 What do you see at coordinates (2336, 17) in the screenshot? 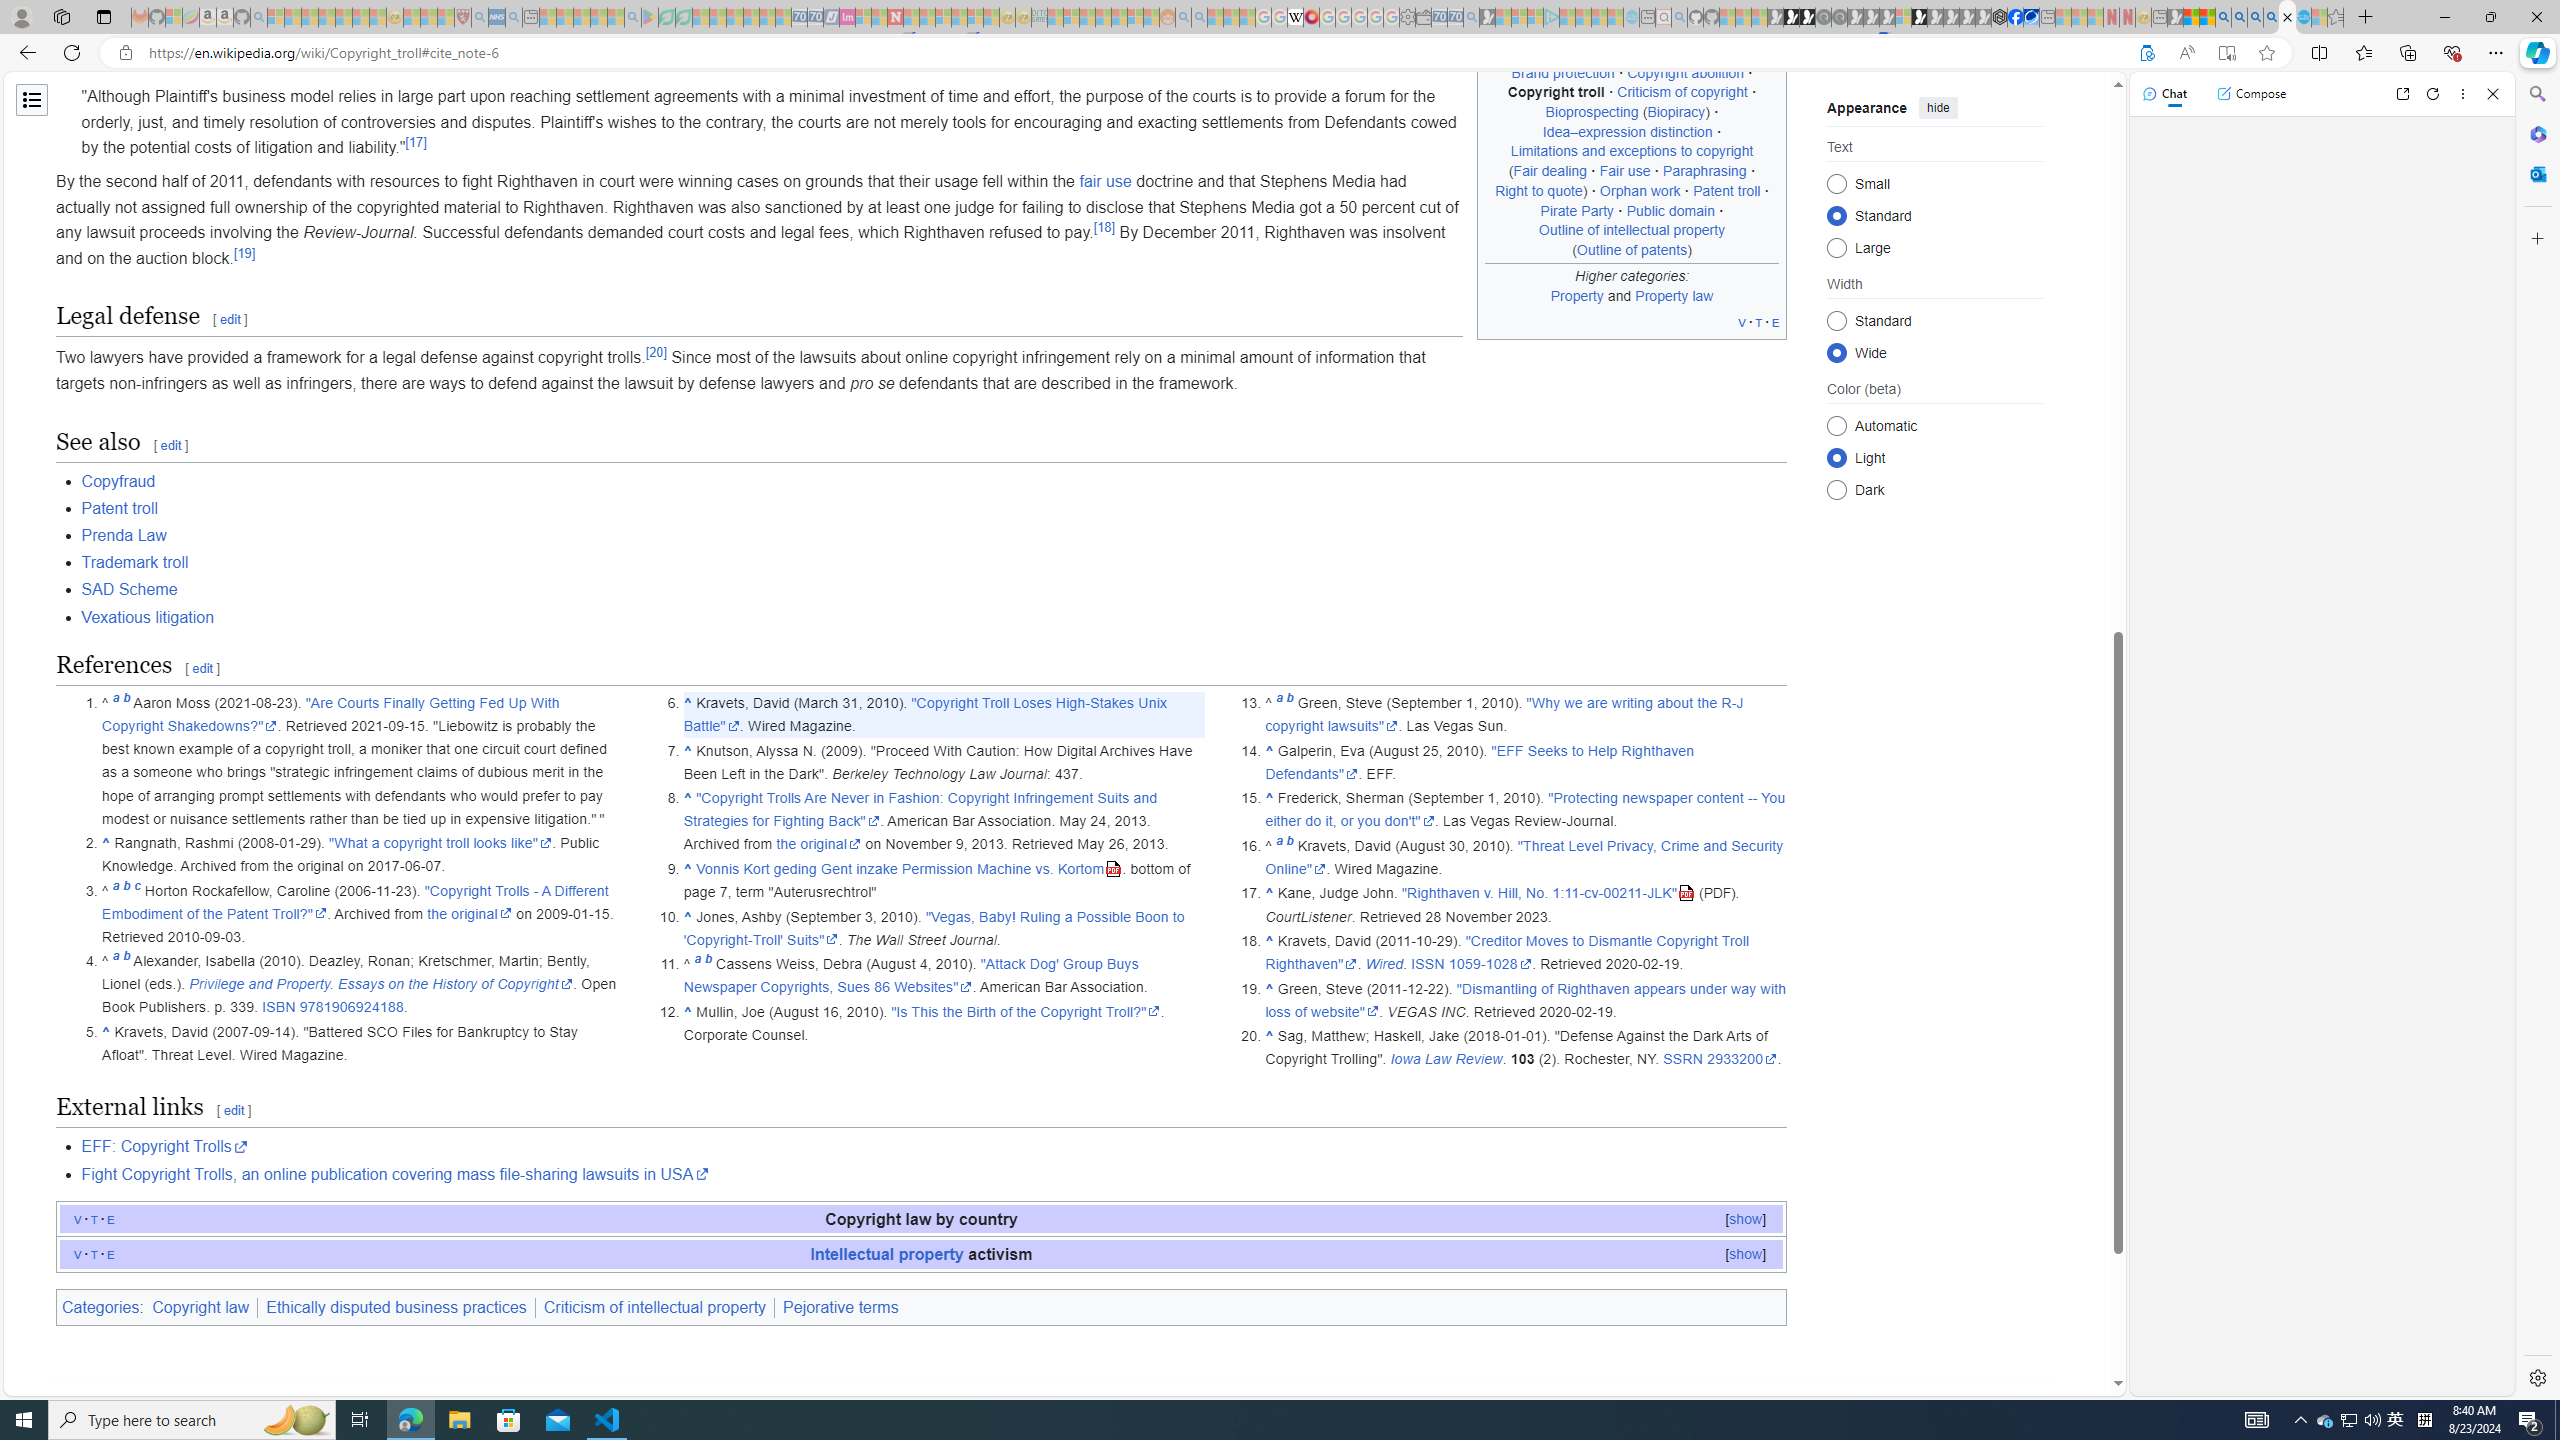
I see `Favorites - Sleeping` at bounding box center [2336, 17].